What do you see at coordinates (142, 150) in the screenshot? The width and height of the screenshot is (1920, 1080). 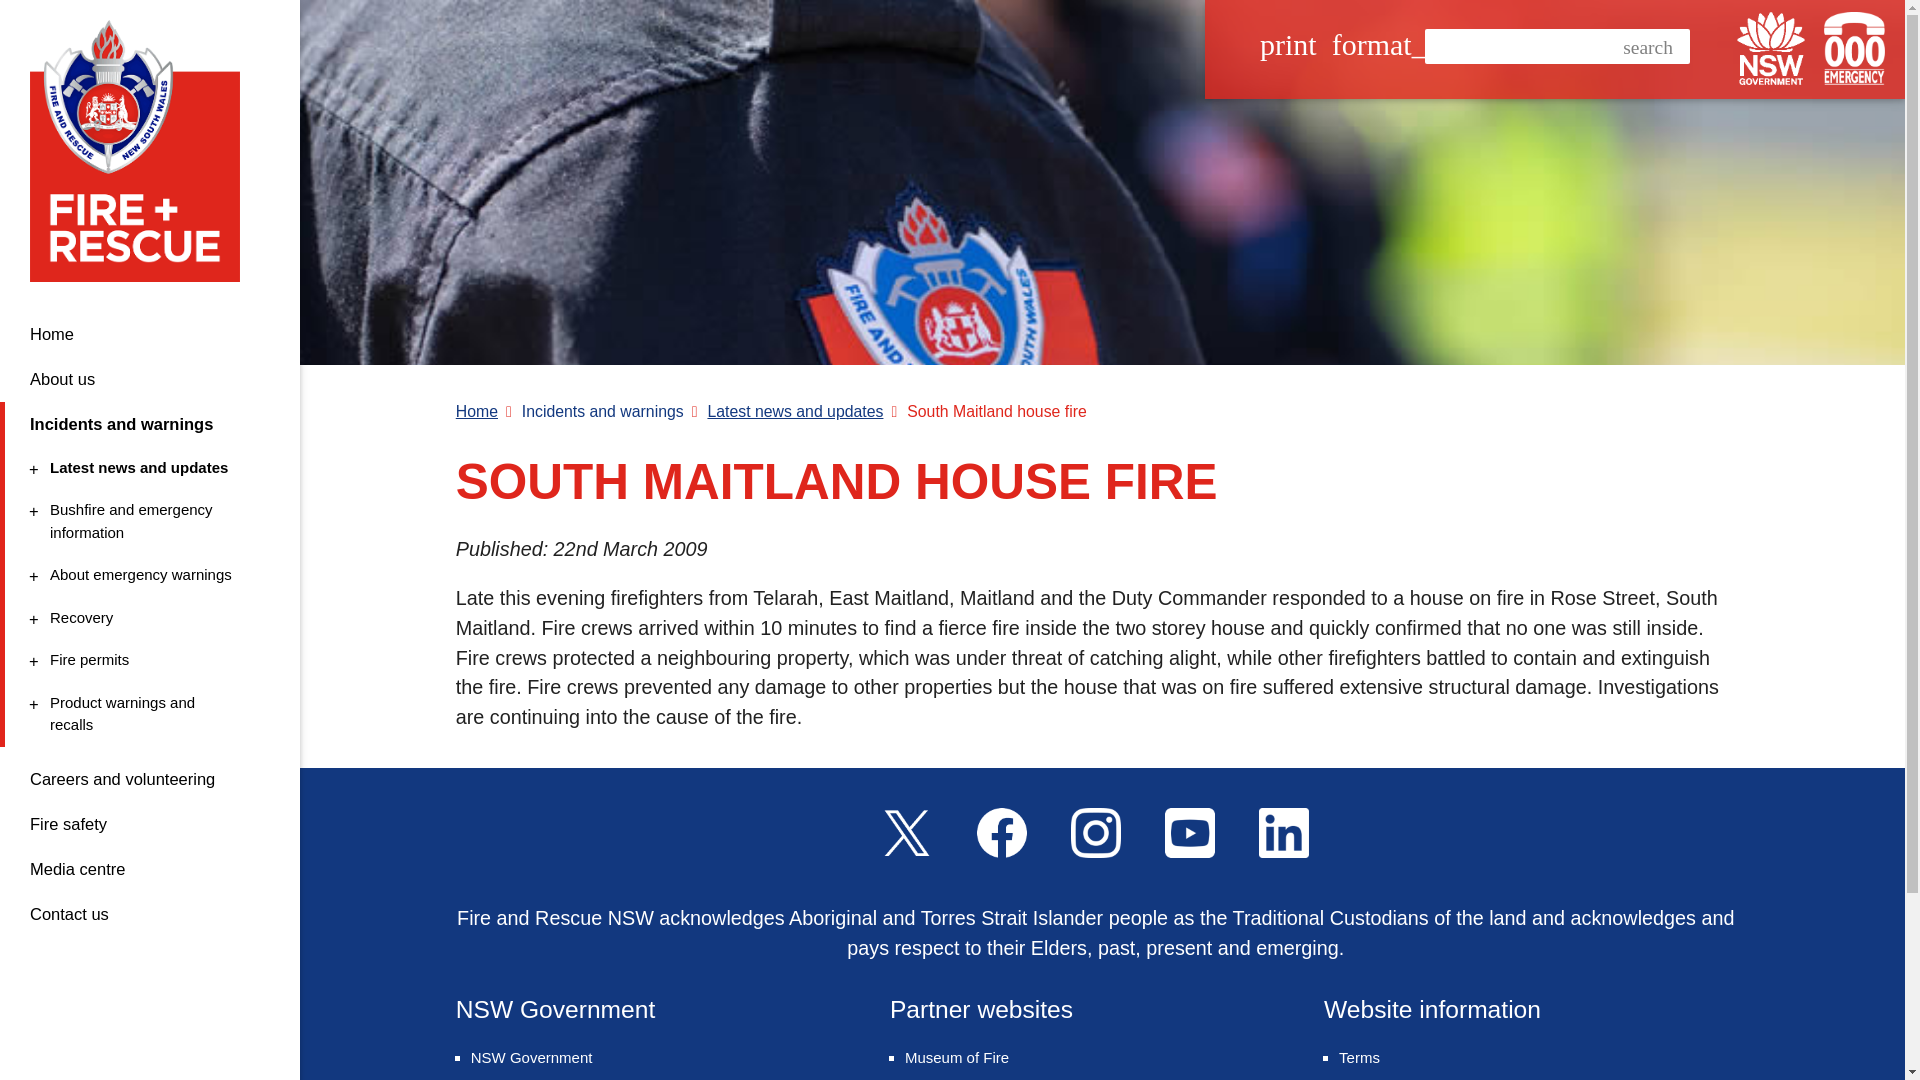 I see `Latest news and updates` at bounding box center [142, 150].